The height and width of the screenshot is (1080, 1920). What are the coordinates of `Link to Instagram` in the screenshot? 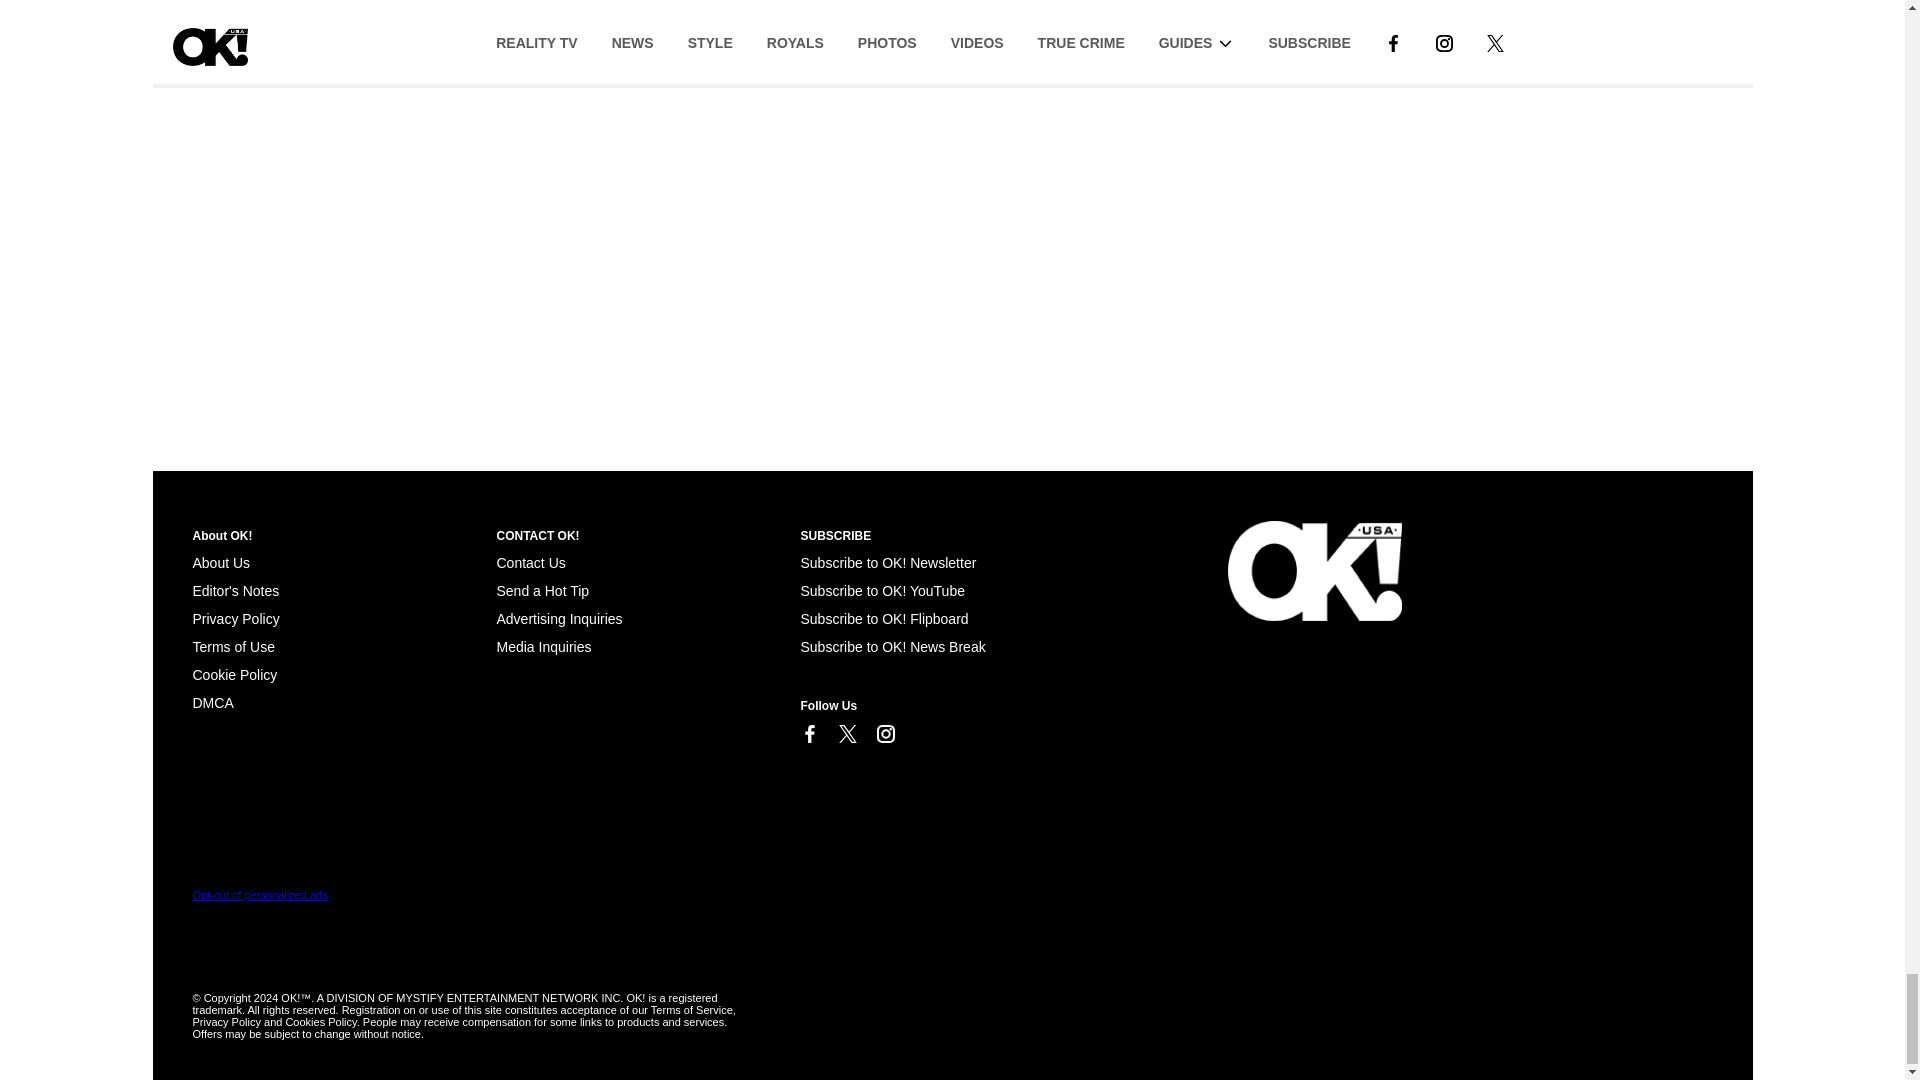 It's located at (884, 734).